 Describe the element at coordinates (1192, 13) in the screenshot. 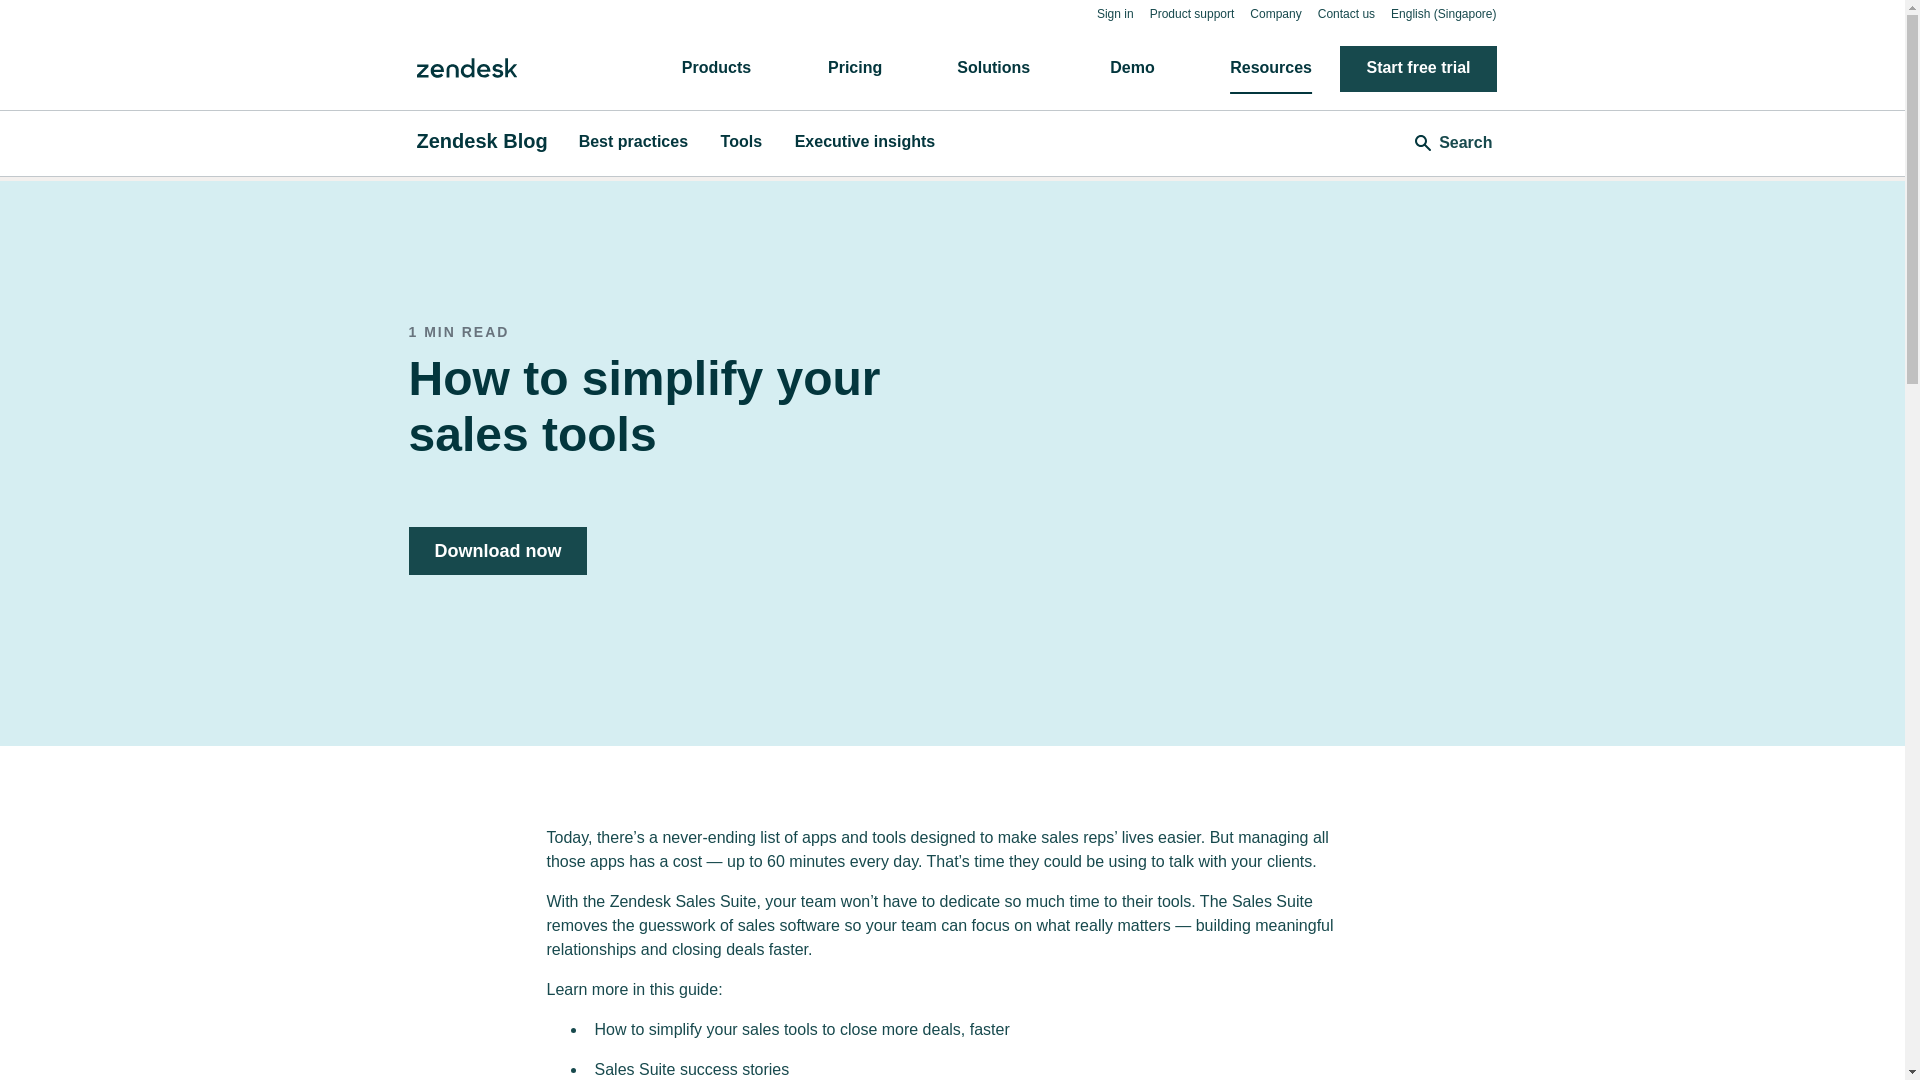

I see `Product support` at that location.